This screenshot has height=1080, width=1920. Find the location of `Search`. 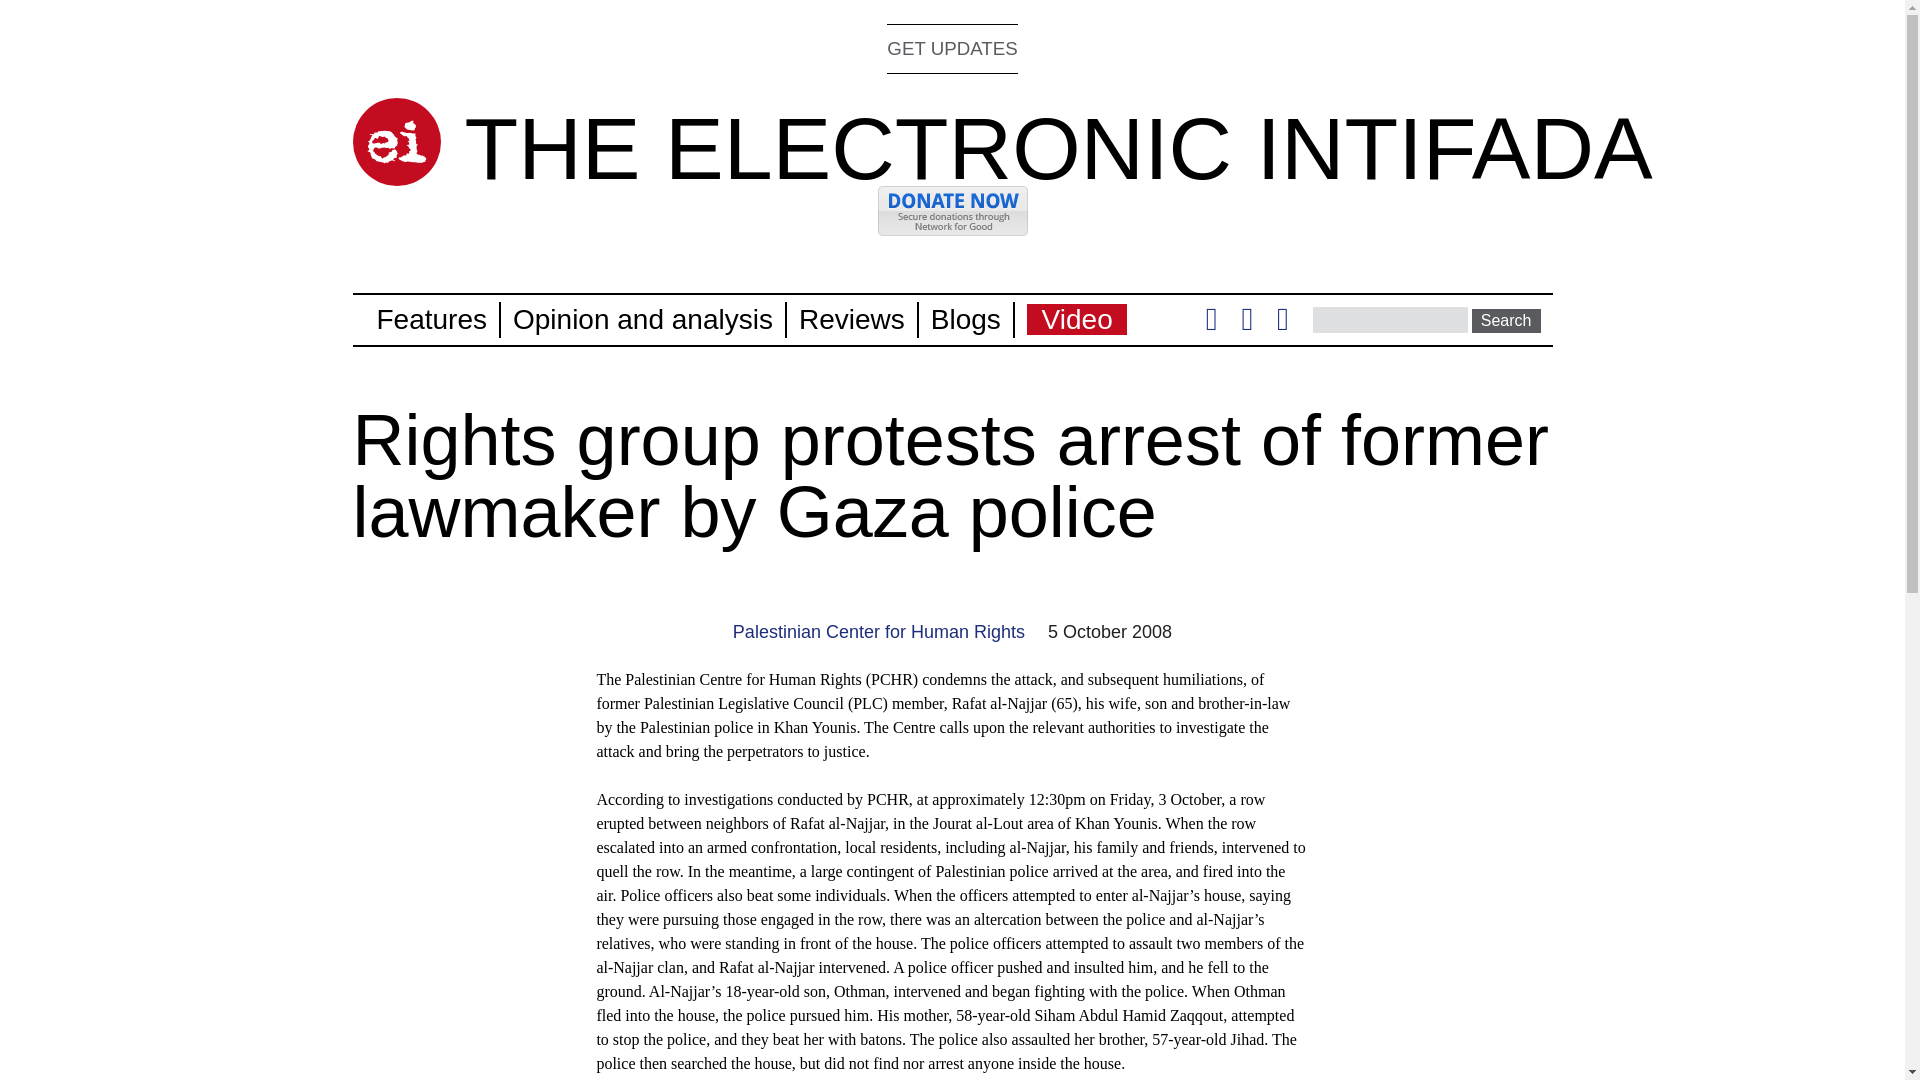

Search is located at coordinates (1506, 320).